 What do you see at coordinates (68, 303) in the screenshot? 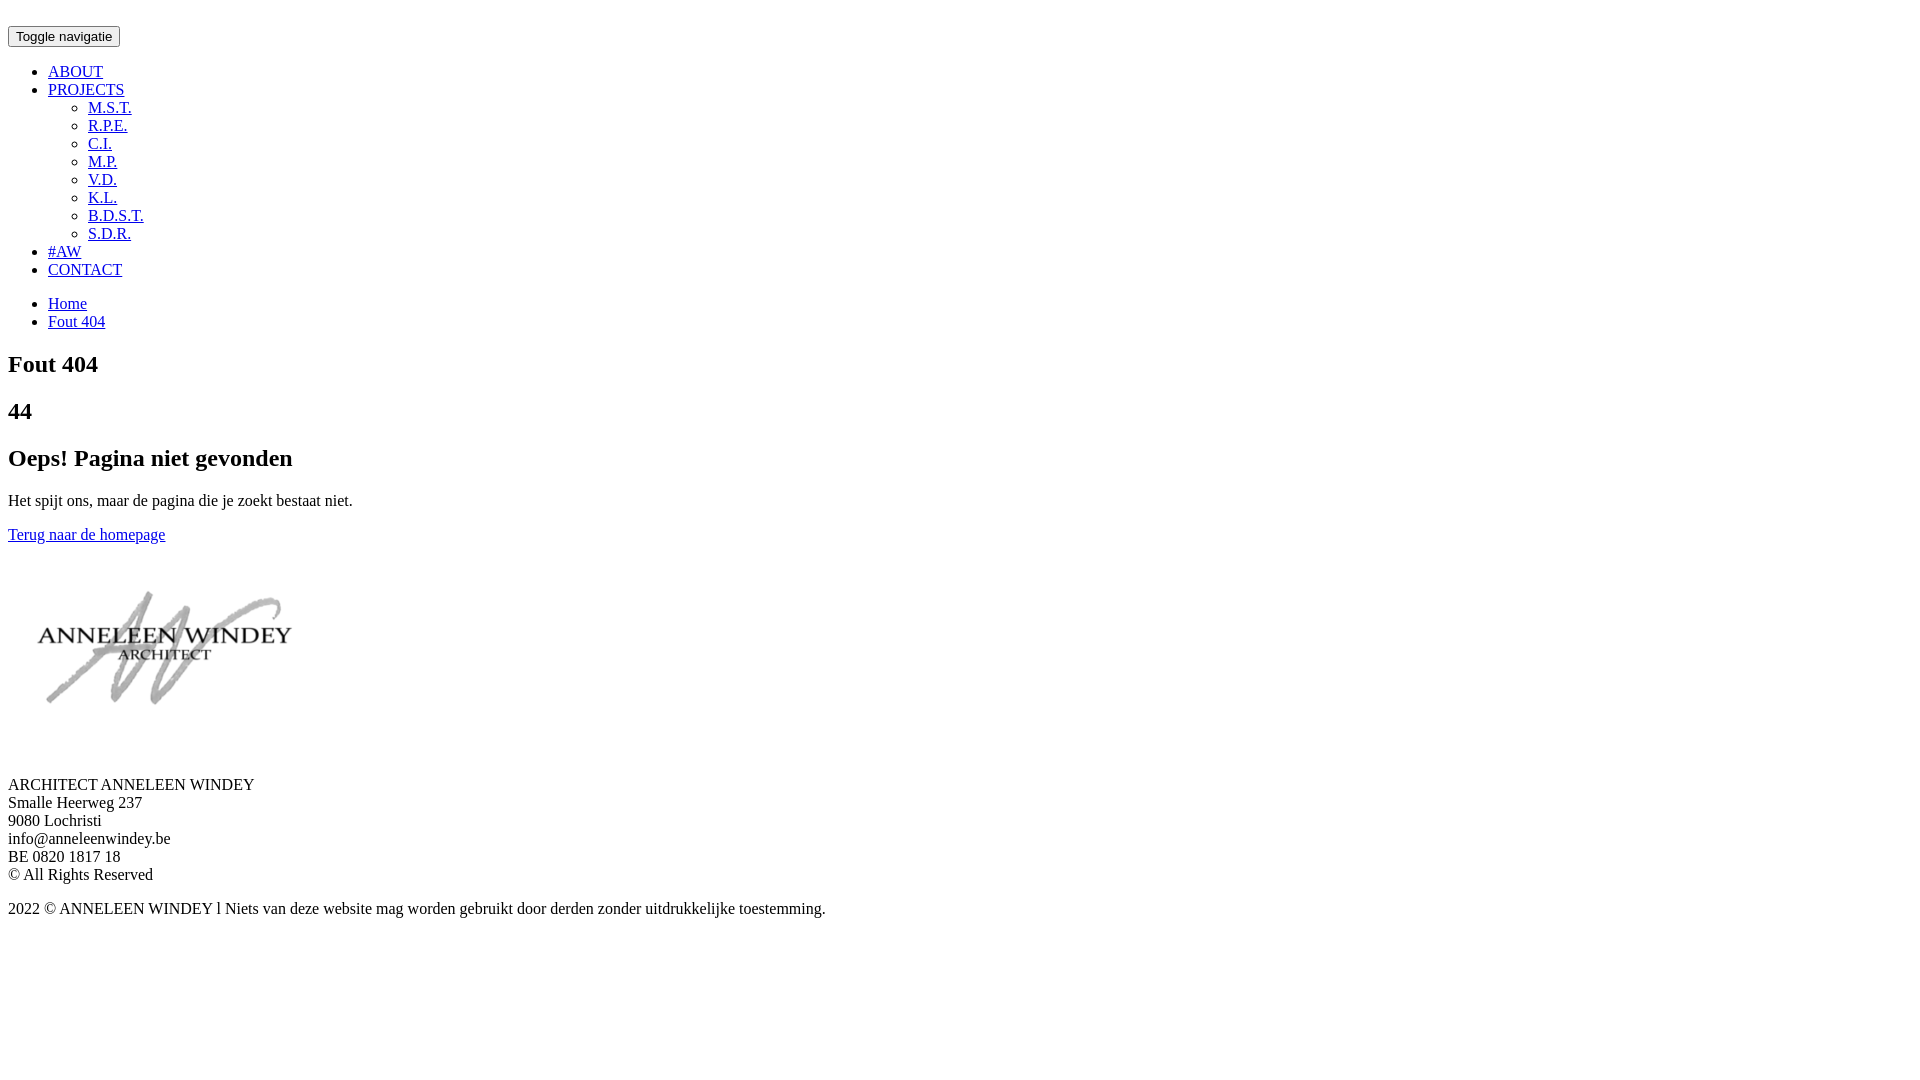
I see `Home` at bounding box center [68, 303].